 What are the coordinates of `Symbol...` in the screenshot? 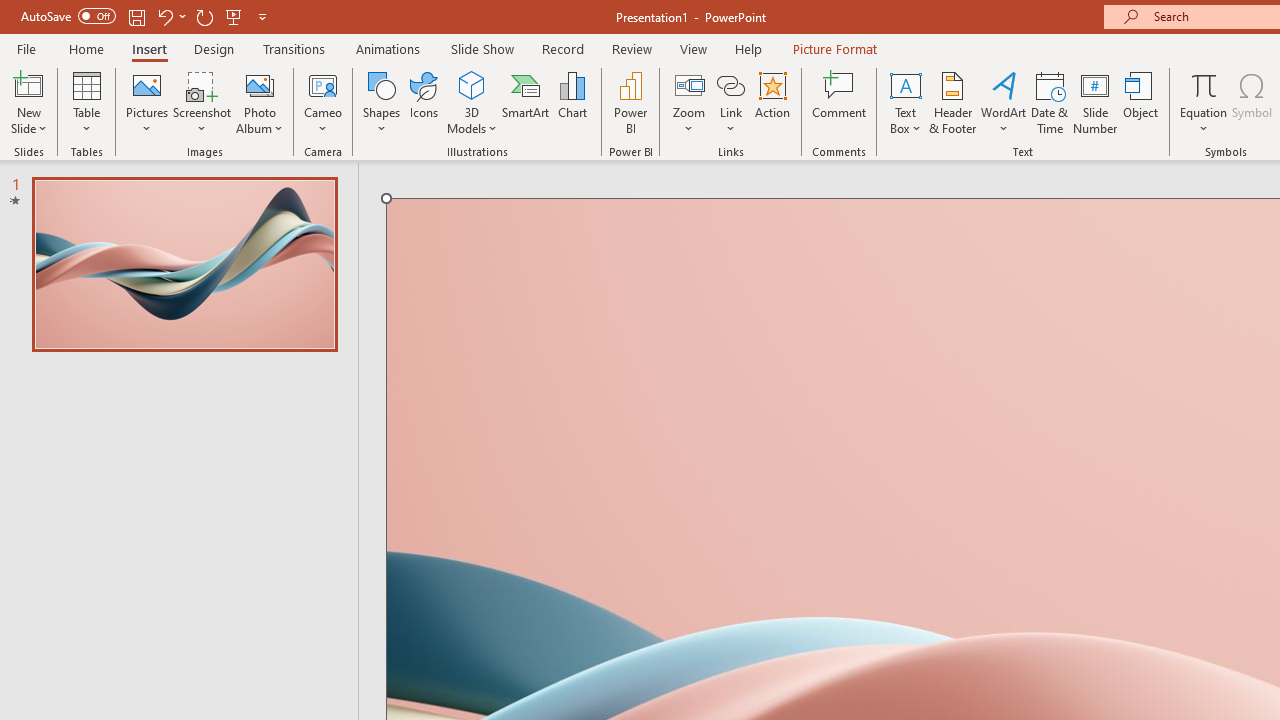 It's located at (1252, 102).